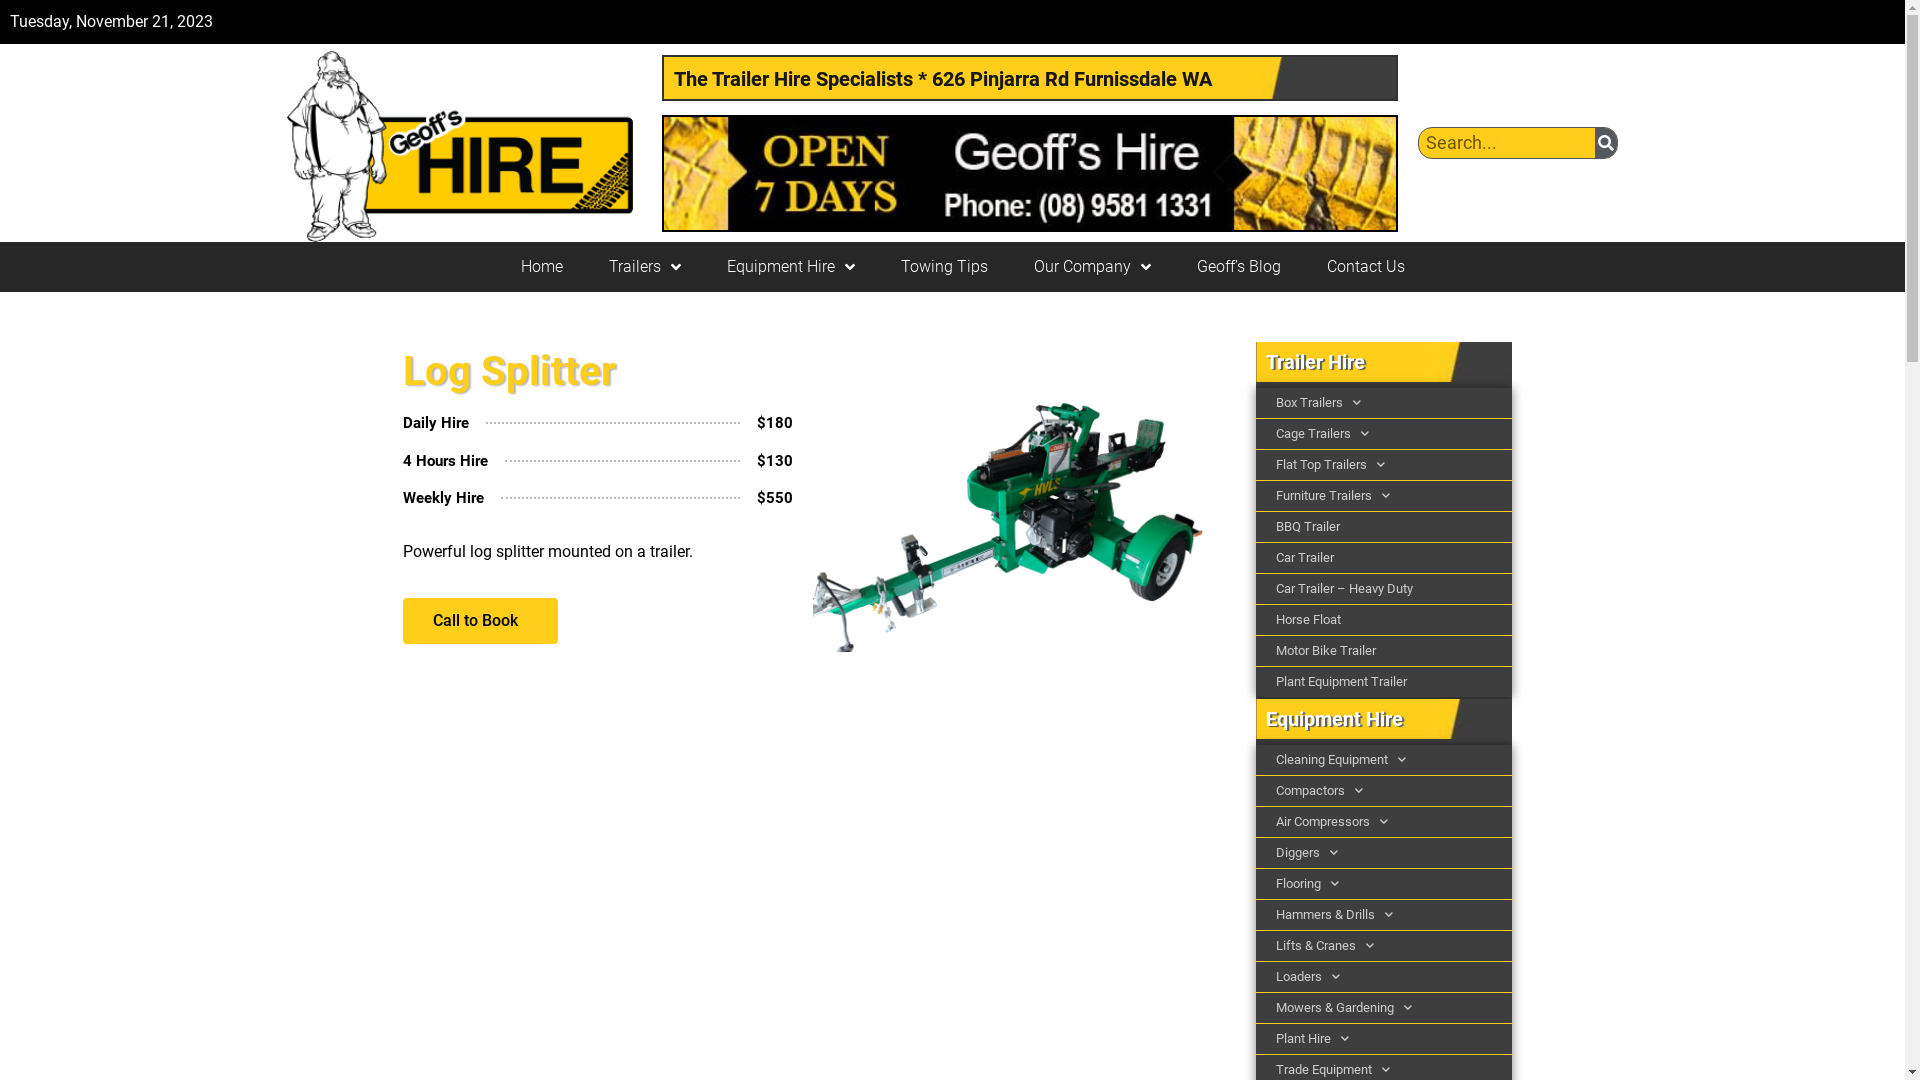  Describe the element at coordinates (1384, 915) in the screenshot. I see `Hammers & Drills` at that location.